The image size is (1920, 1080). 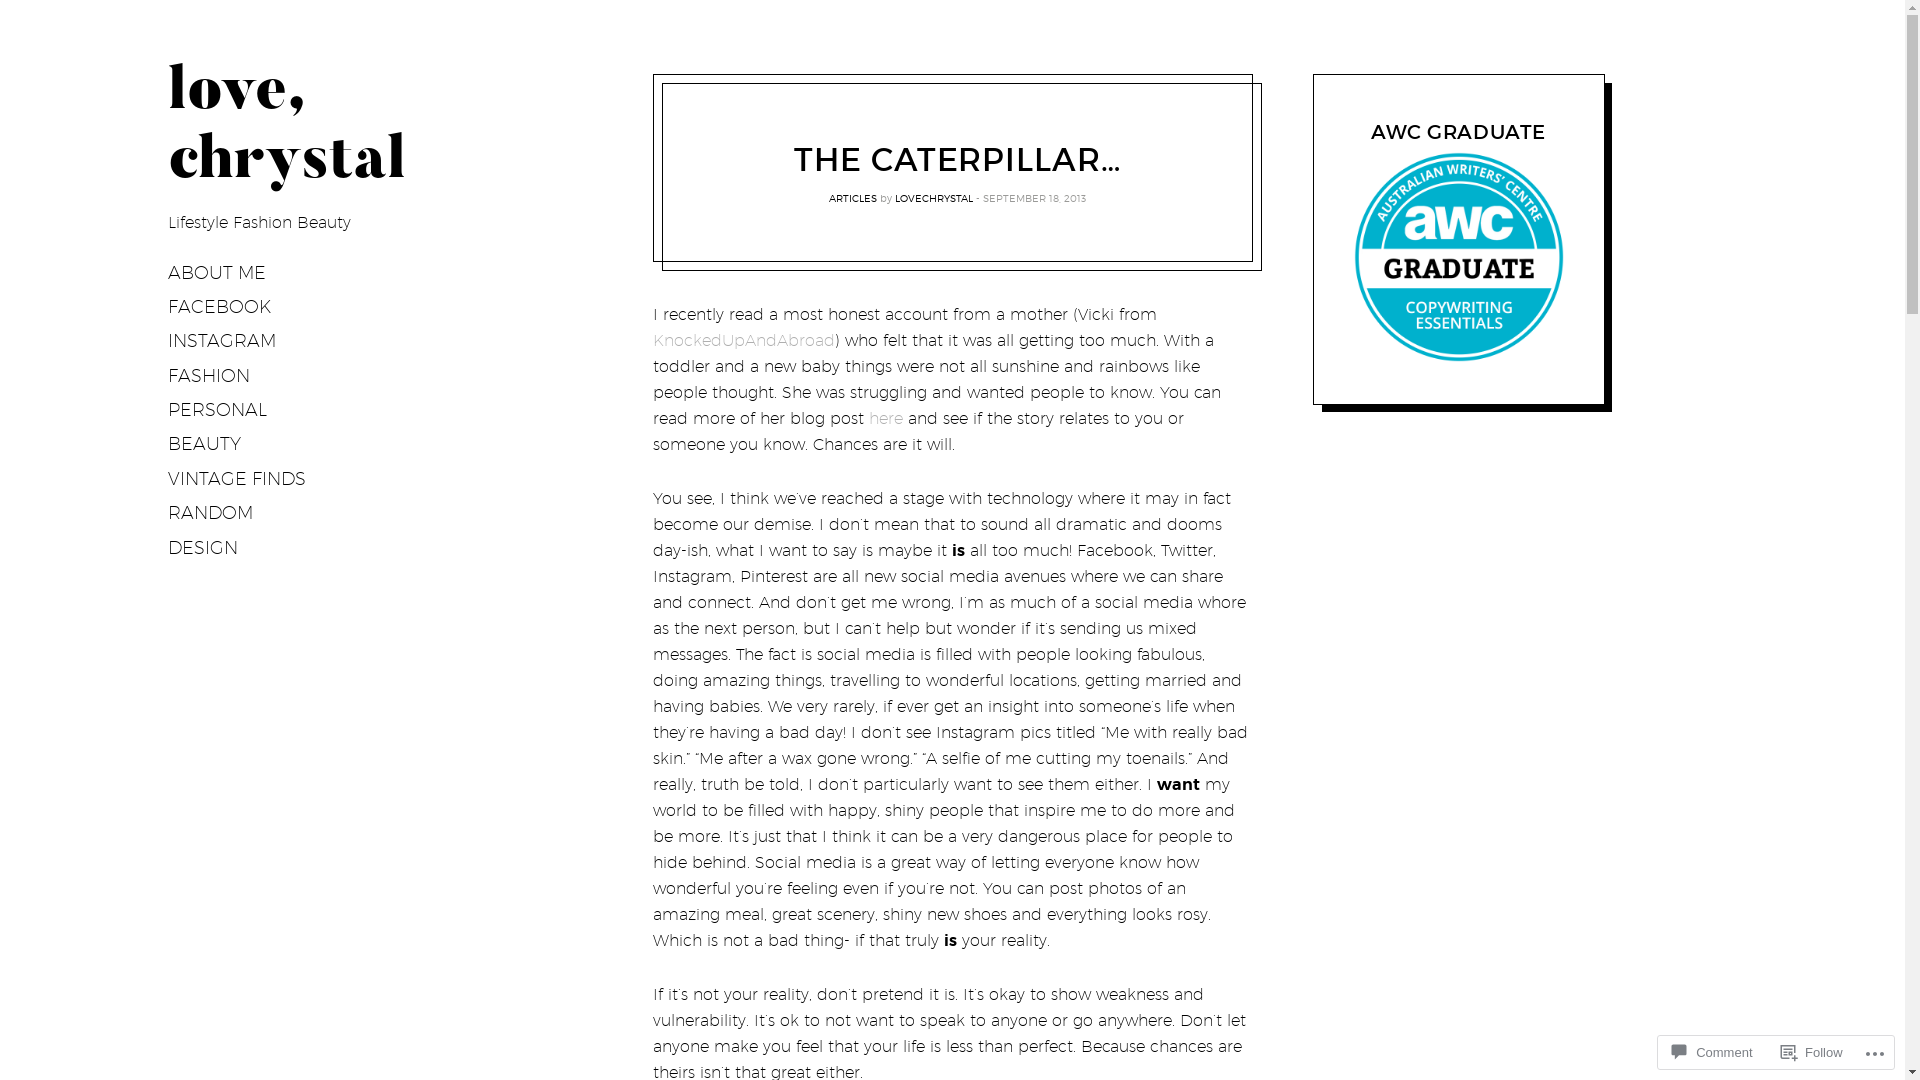 What do you see at coordinates (853, 198) in the screenshot?
I see `ARTICLES` at bounding box center [853, 198].